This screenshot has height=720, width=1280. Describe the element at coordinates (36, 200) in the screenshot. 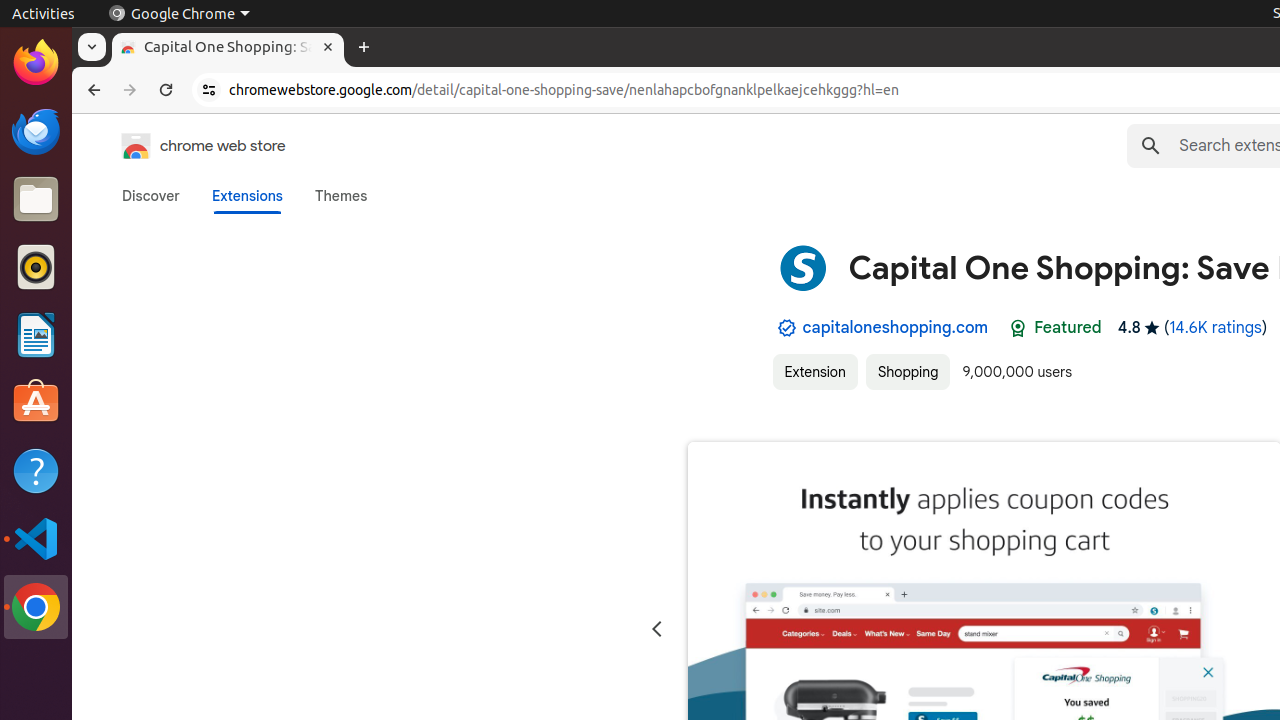

I see `Files` at that location.